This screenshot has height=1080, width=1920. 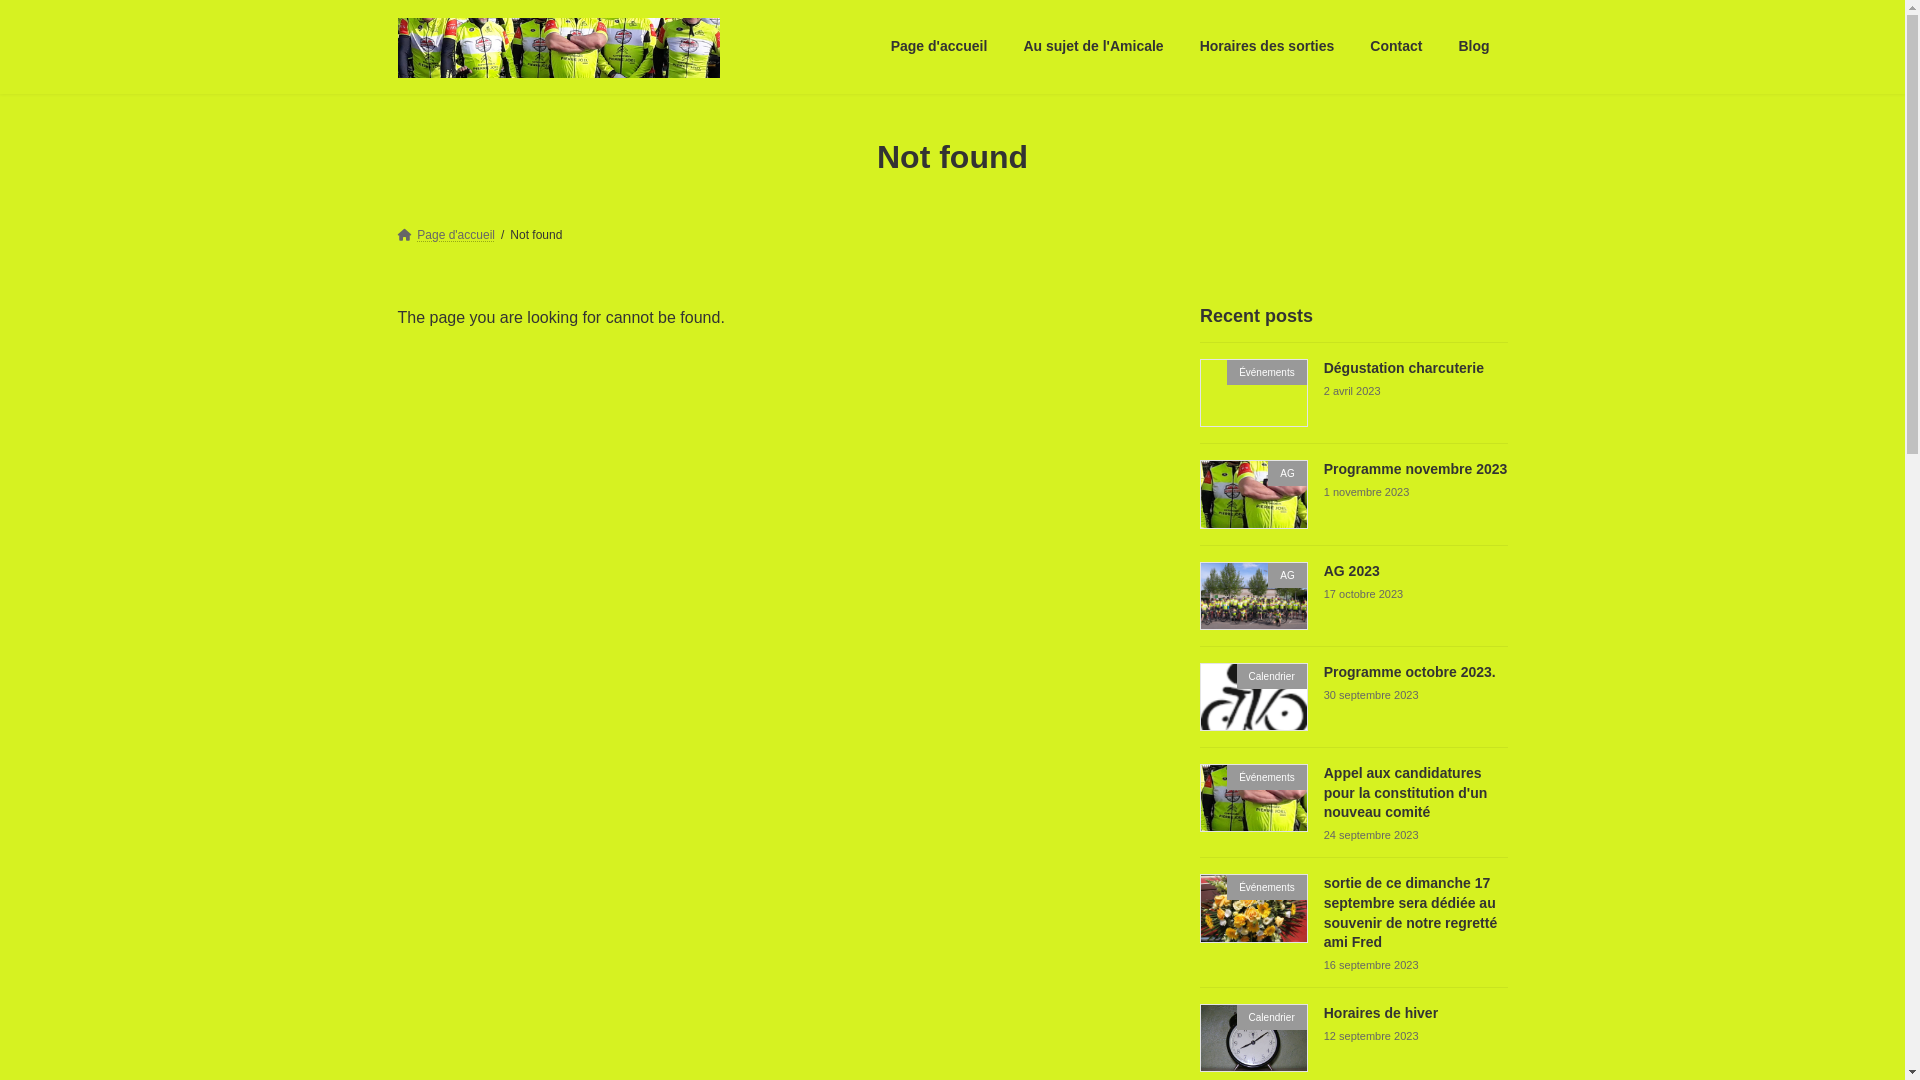 What do you see at coordinates (1093, 47) in the screenshot?
I see `Au sujet de l'Amicale` at bounding box center [1093, 47].